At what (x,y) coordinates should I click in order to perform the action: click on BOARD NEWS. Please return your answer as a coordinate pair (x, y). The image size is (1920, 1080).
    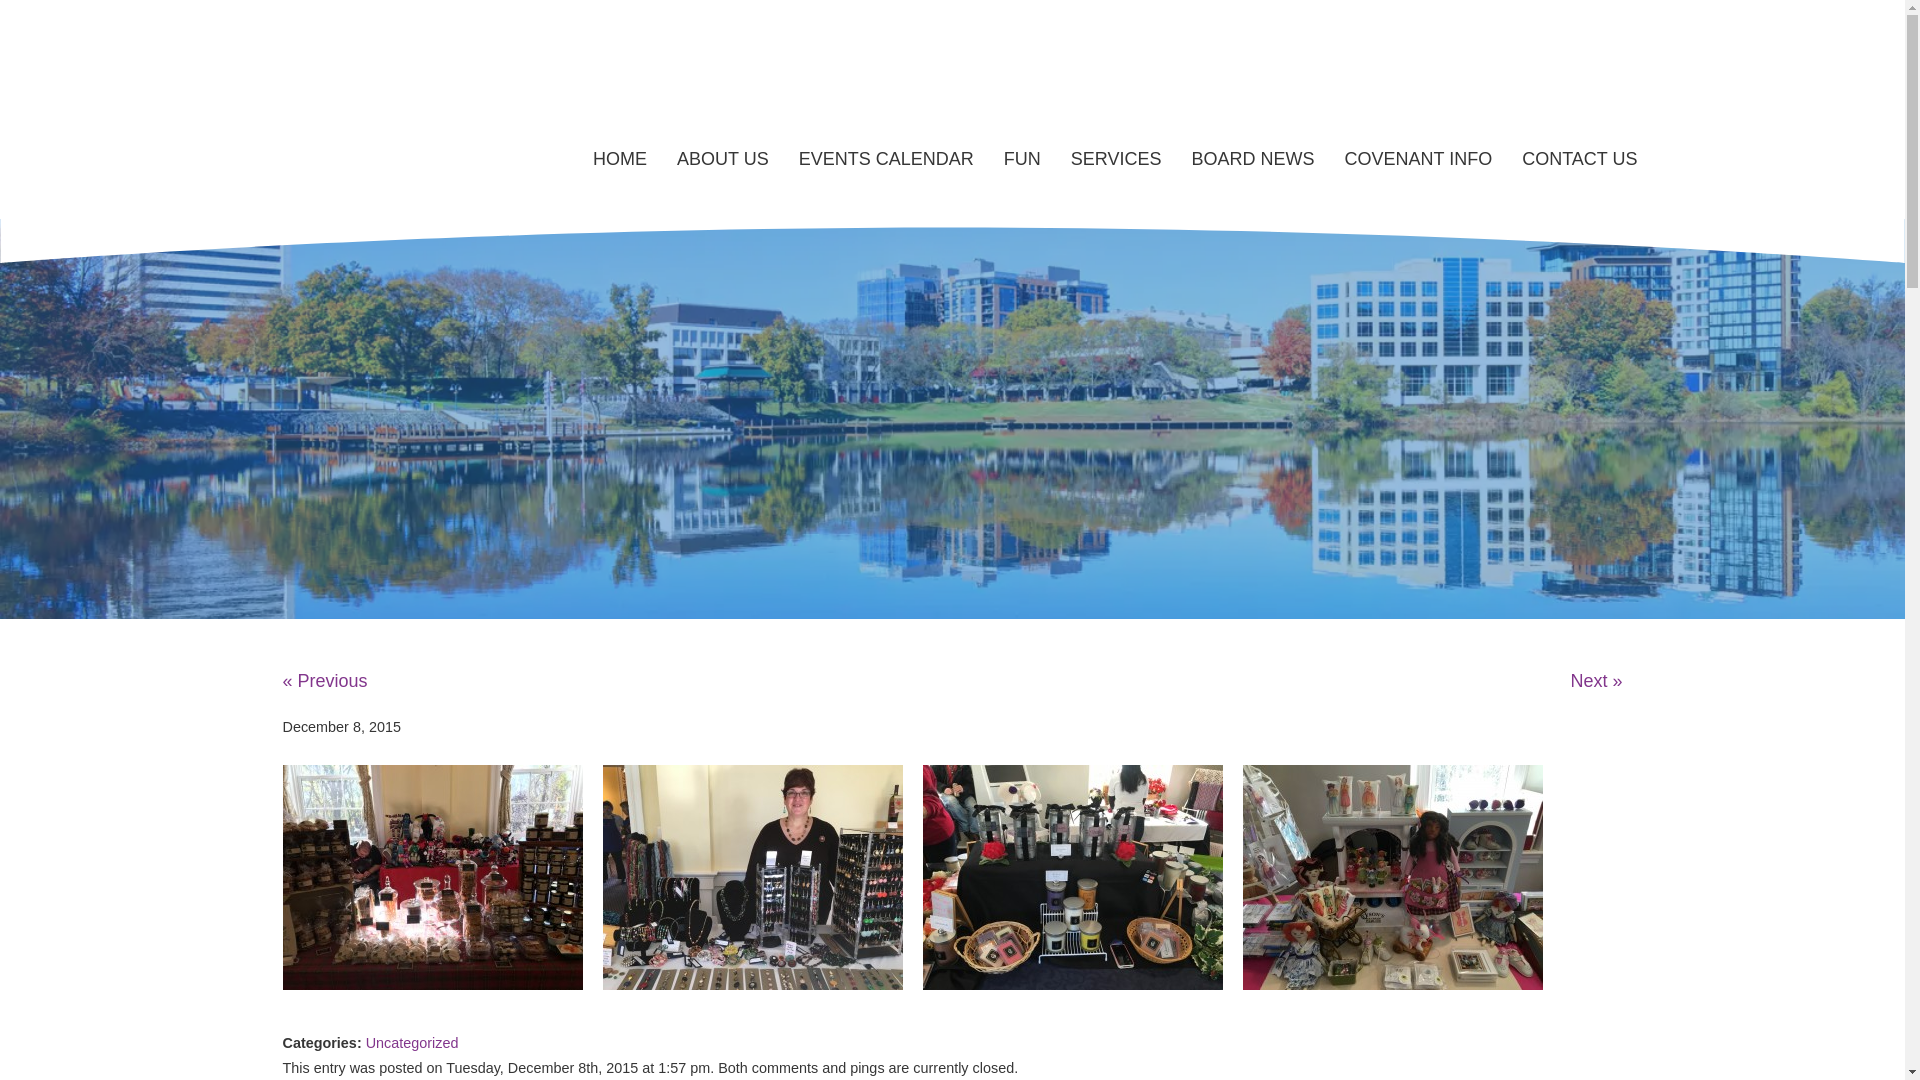
    Looking at the image, I should click on (1252, 159).